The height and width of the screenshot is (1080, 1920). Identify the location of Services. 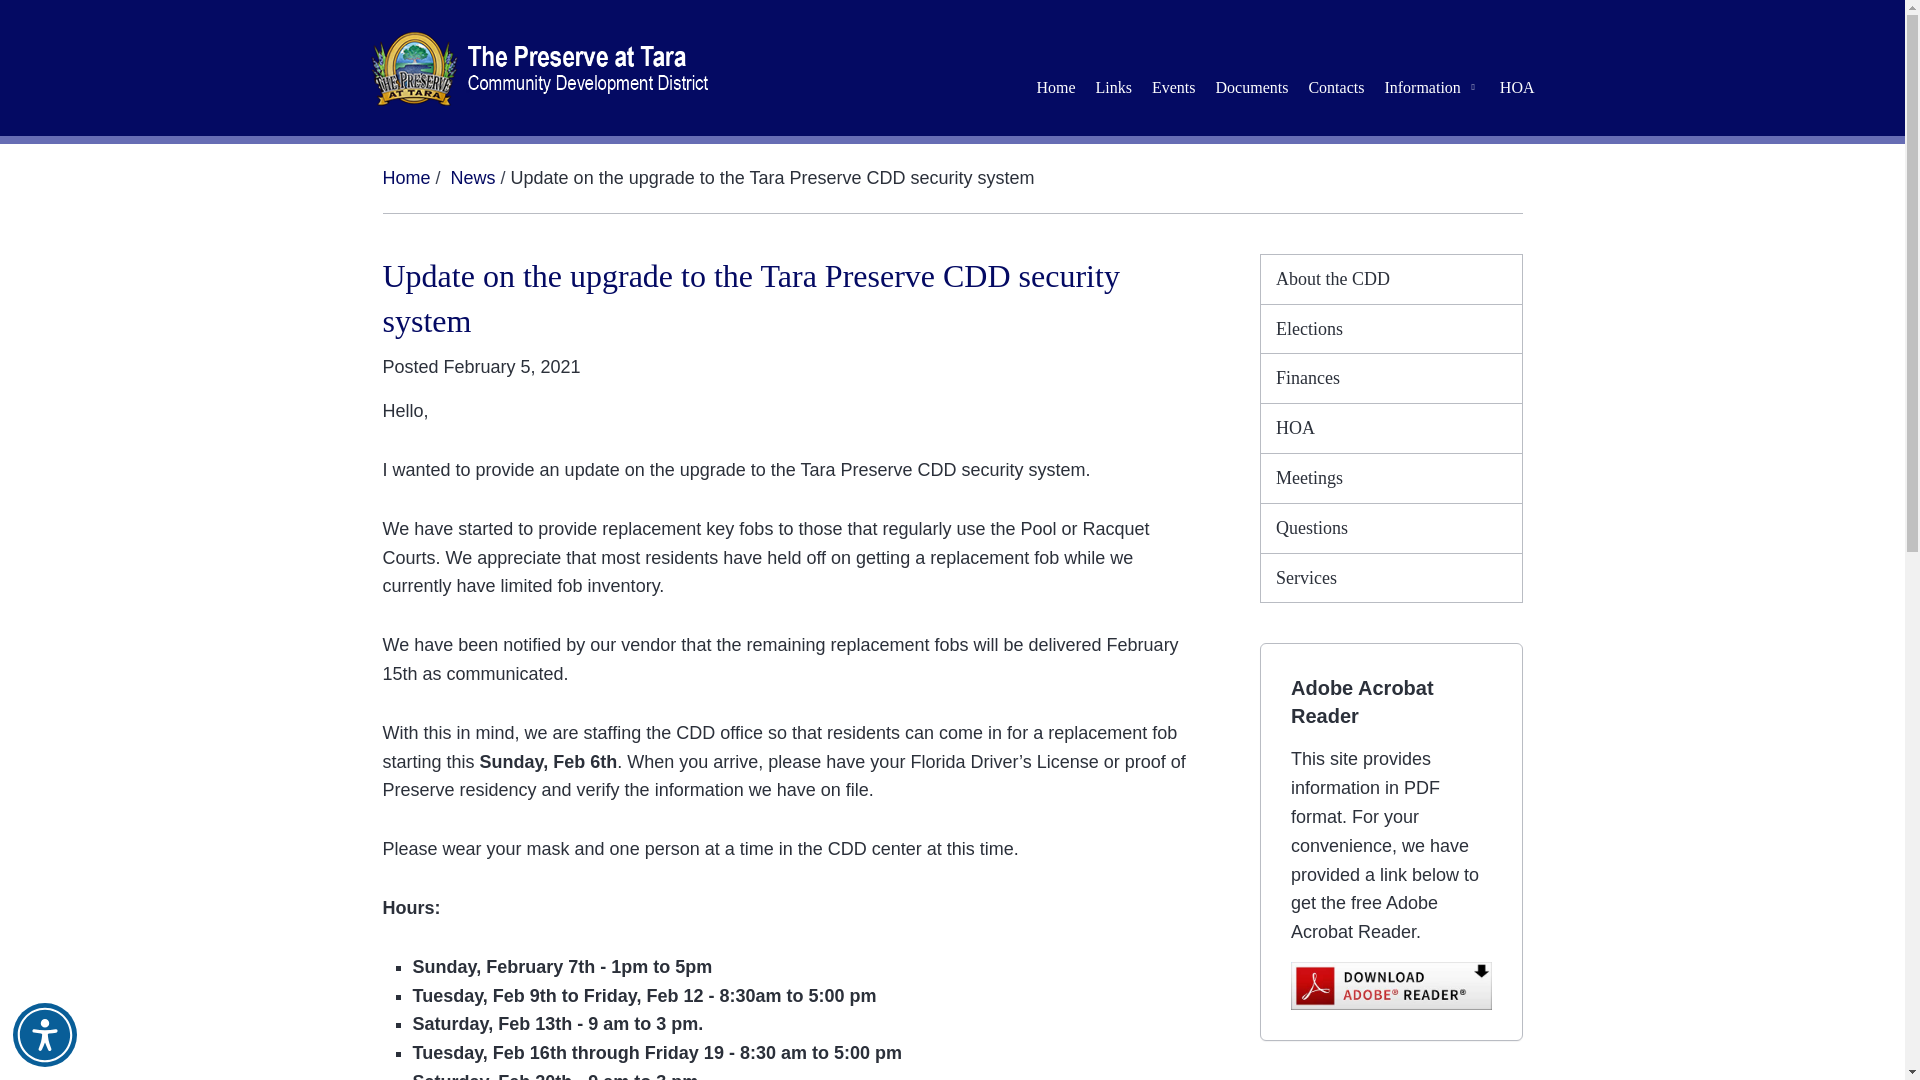
(1392, 578).